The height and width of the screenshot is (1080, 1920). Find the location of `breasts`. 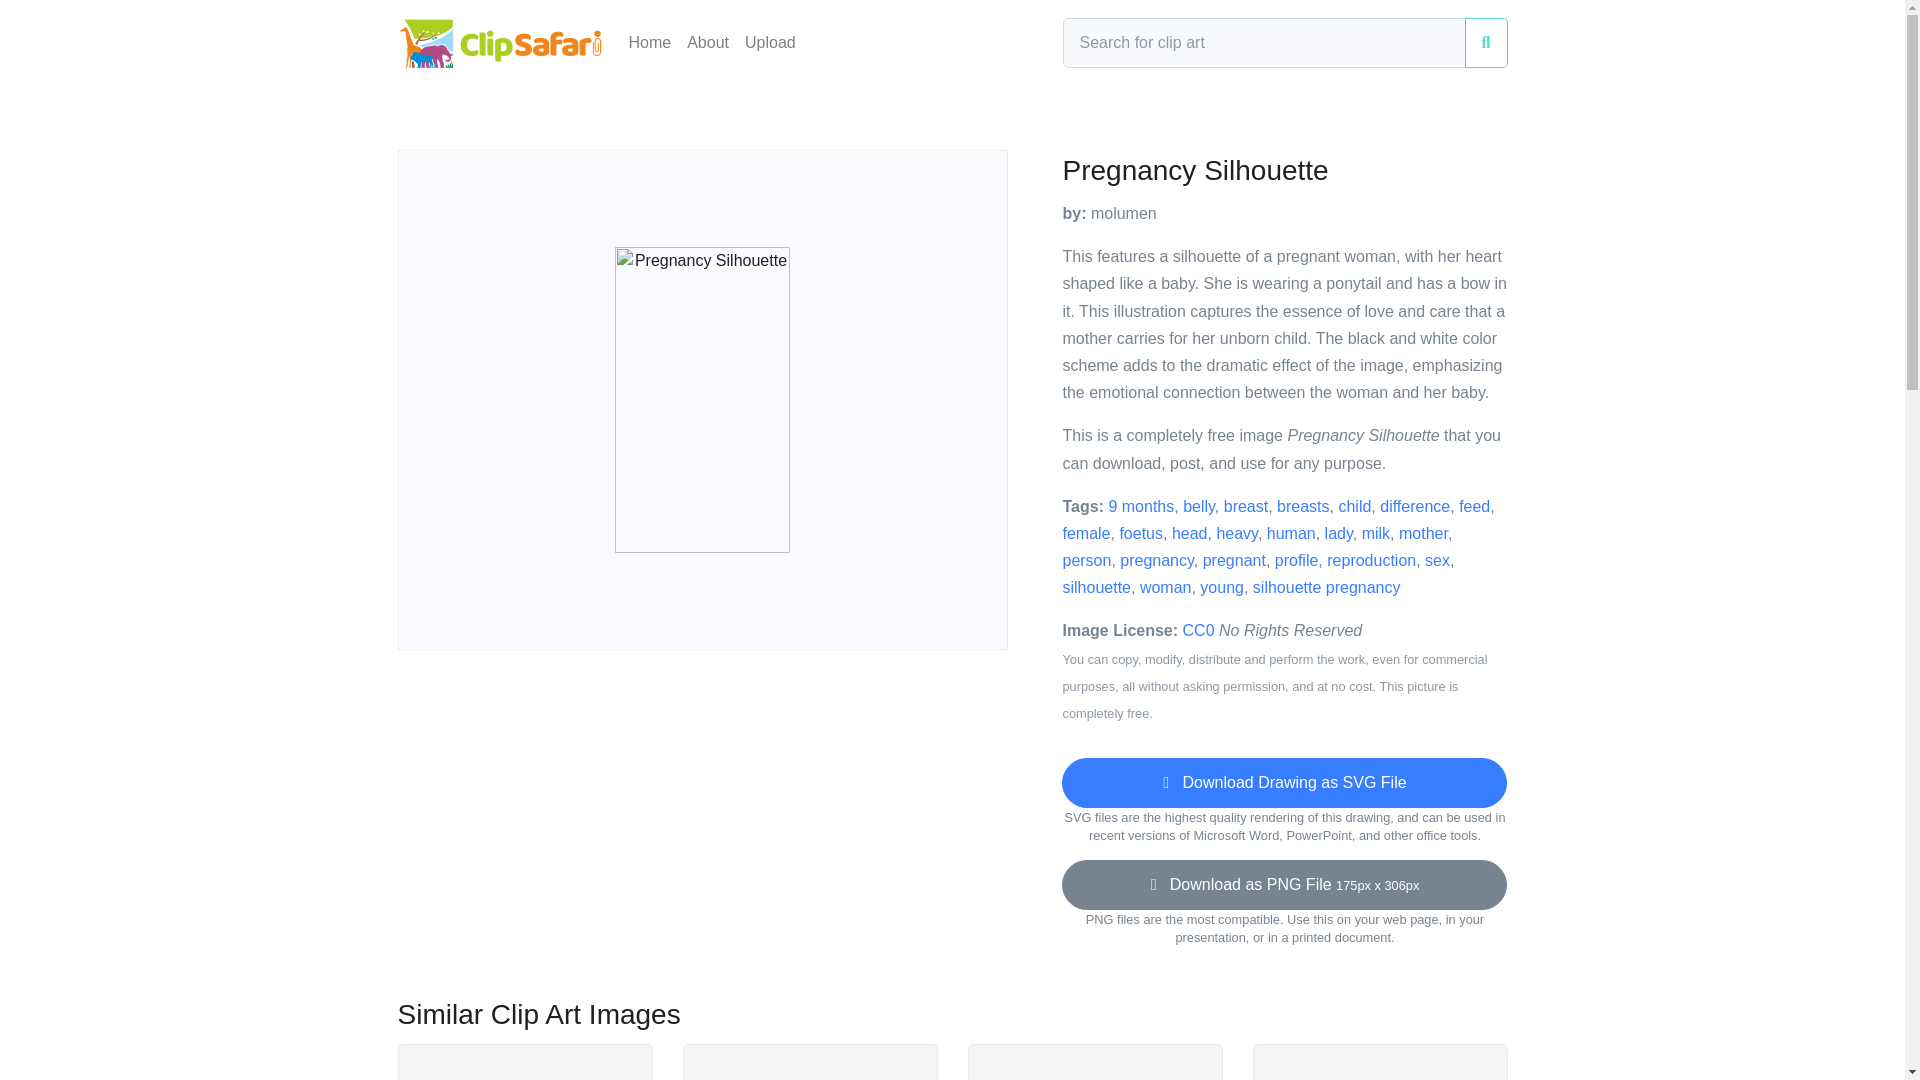

breasts is located at coordinates (1302, 506).